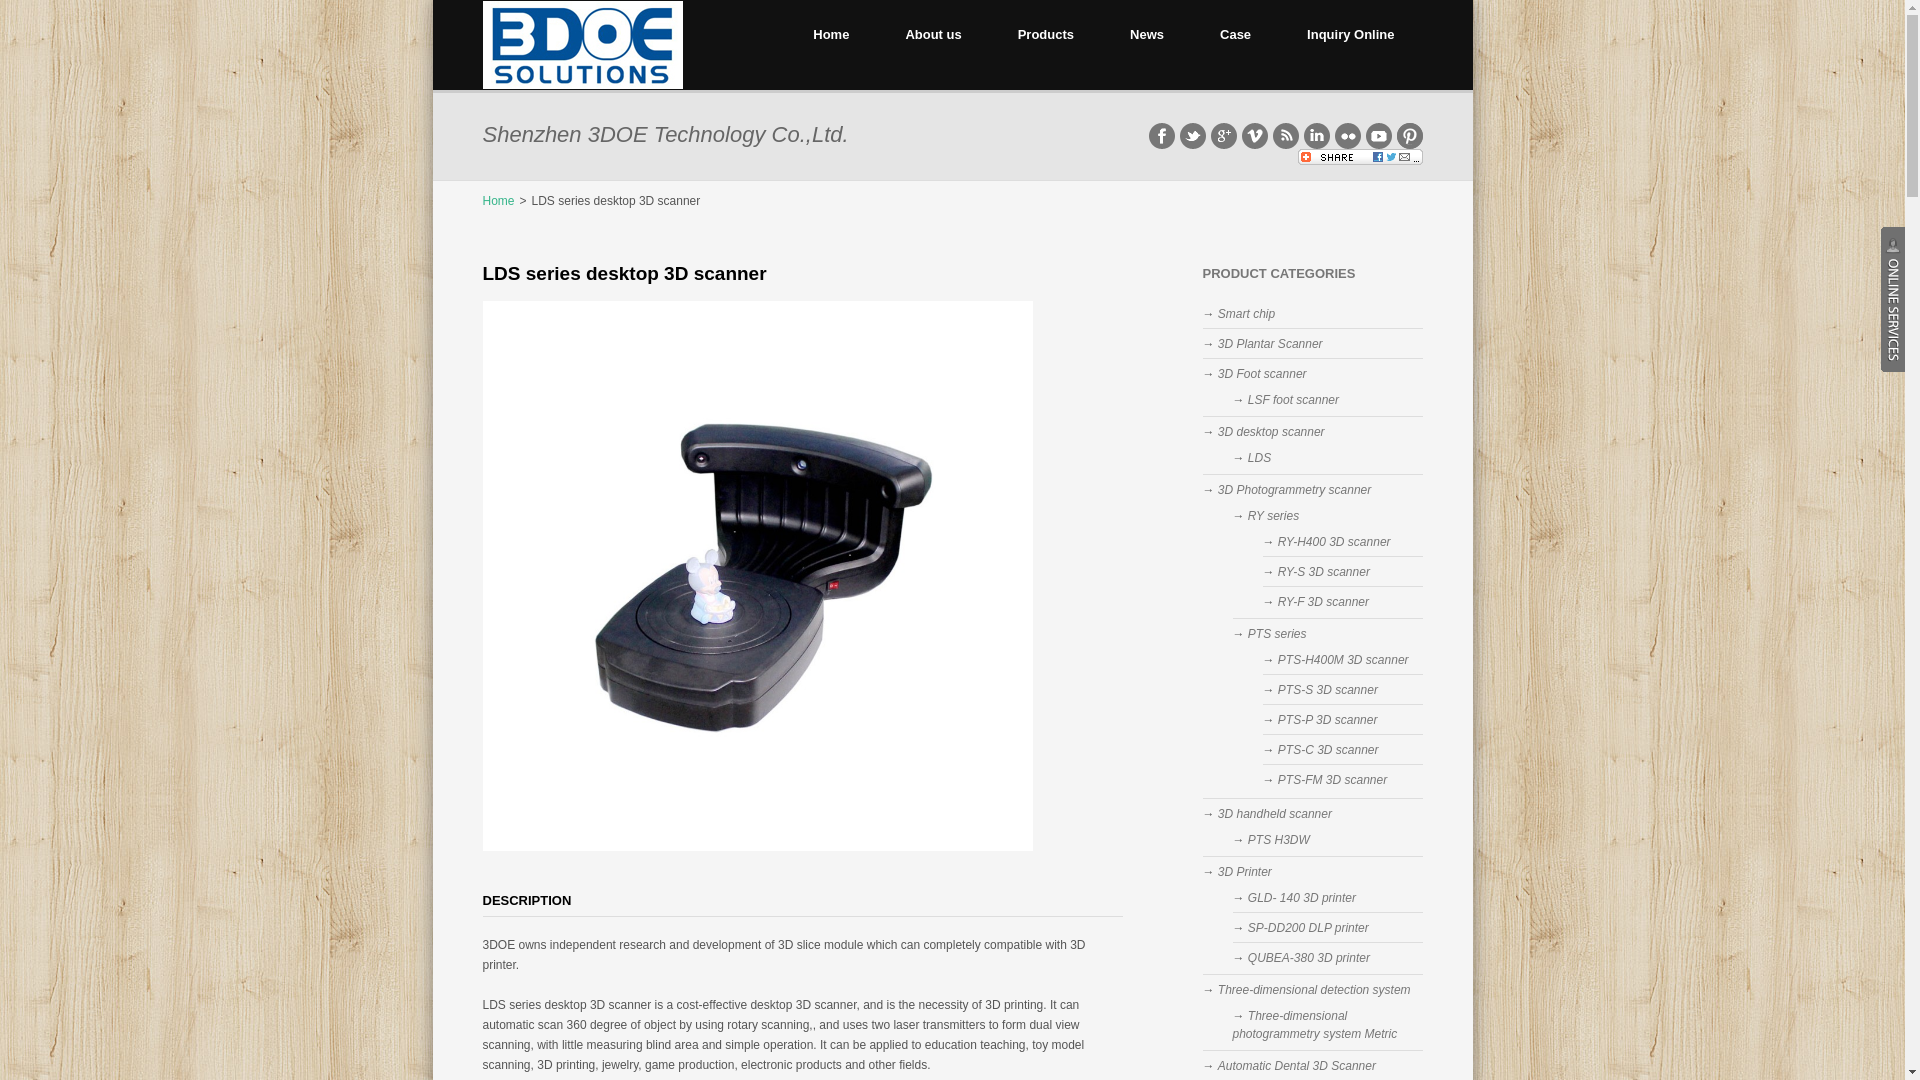  I want to click on About us, so click(933, 45).